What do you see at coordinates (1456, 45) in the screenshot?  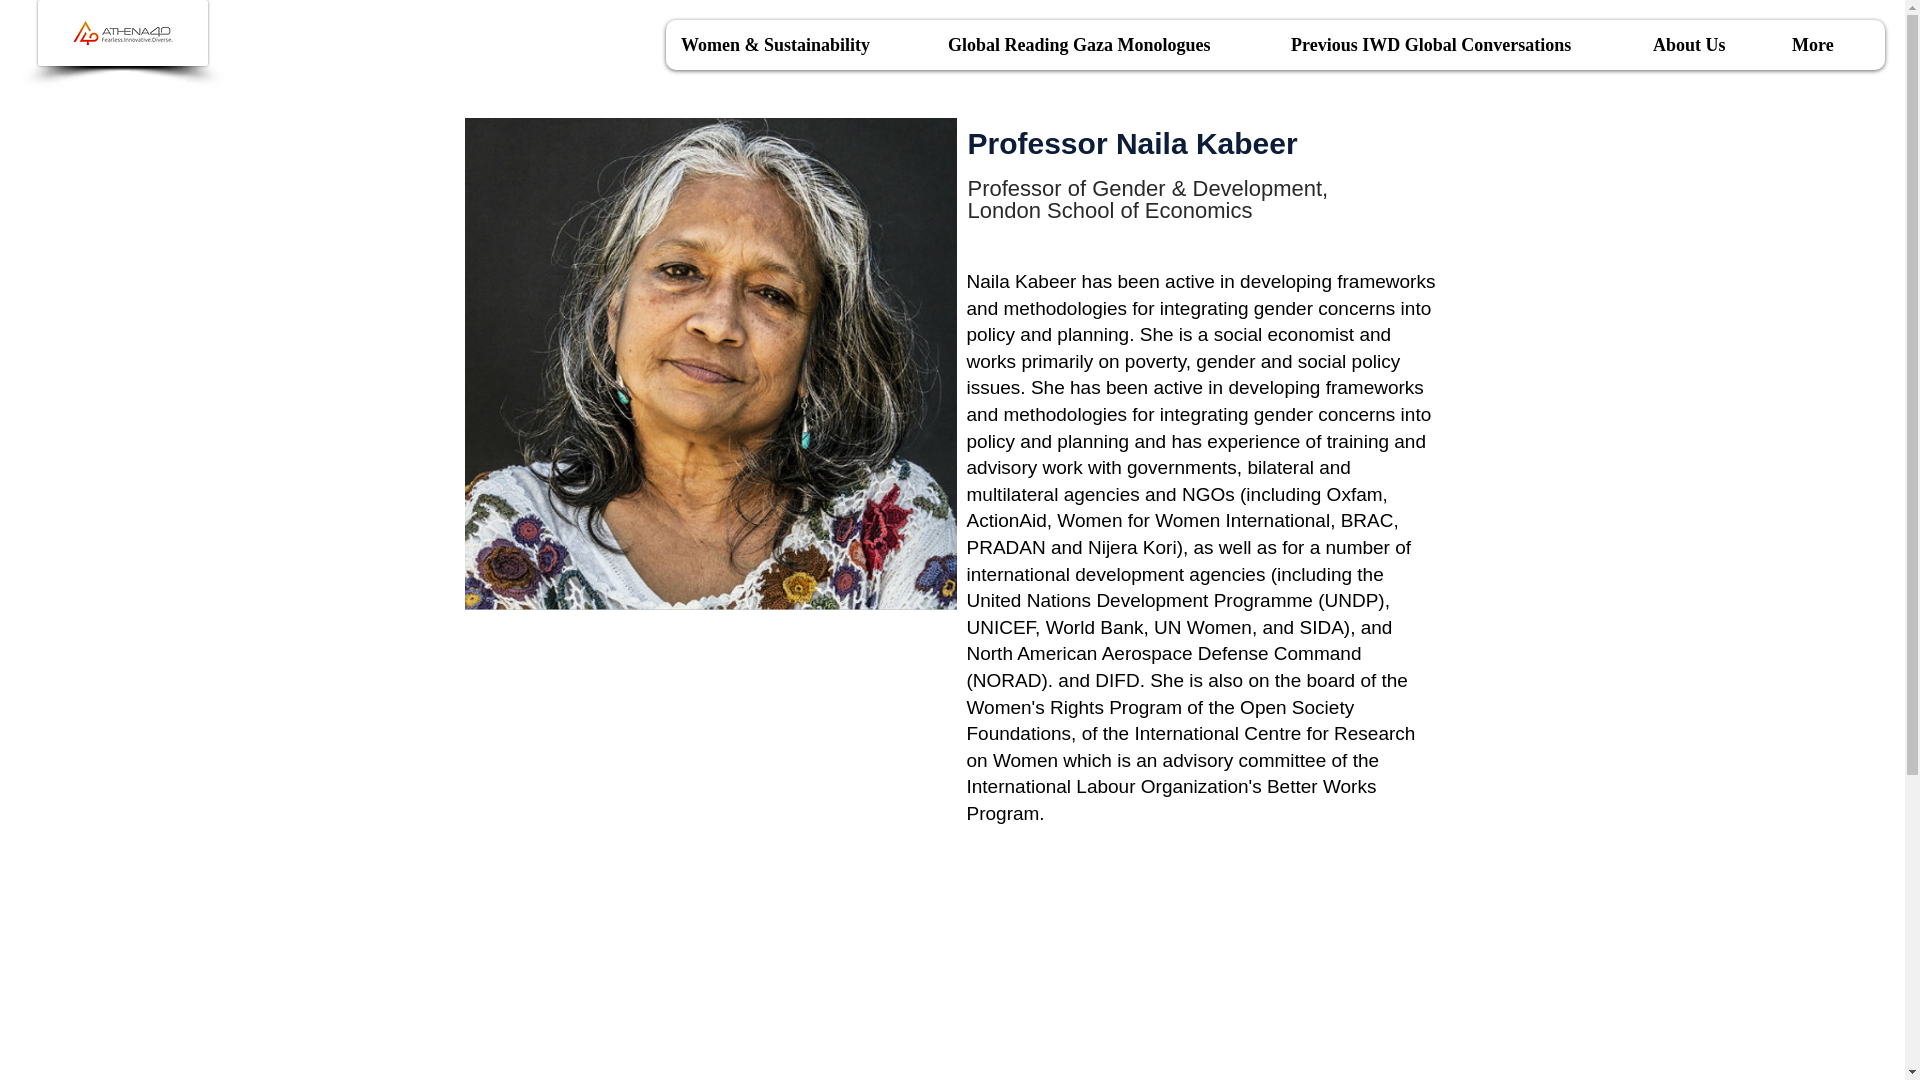 I see `Previous IWD Global Conversations` at bounding box center [1456, 45].